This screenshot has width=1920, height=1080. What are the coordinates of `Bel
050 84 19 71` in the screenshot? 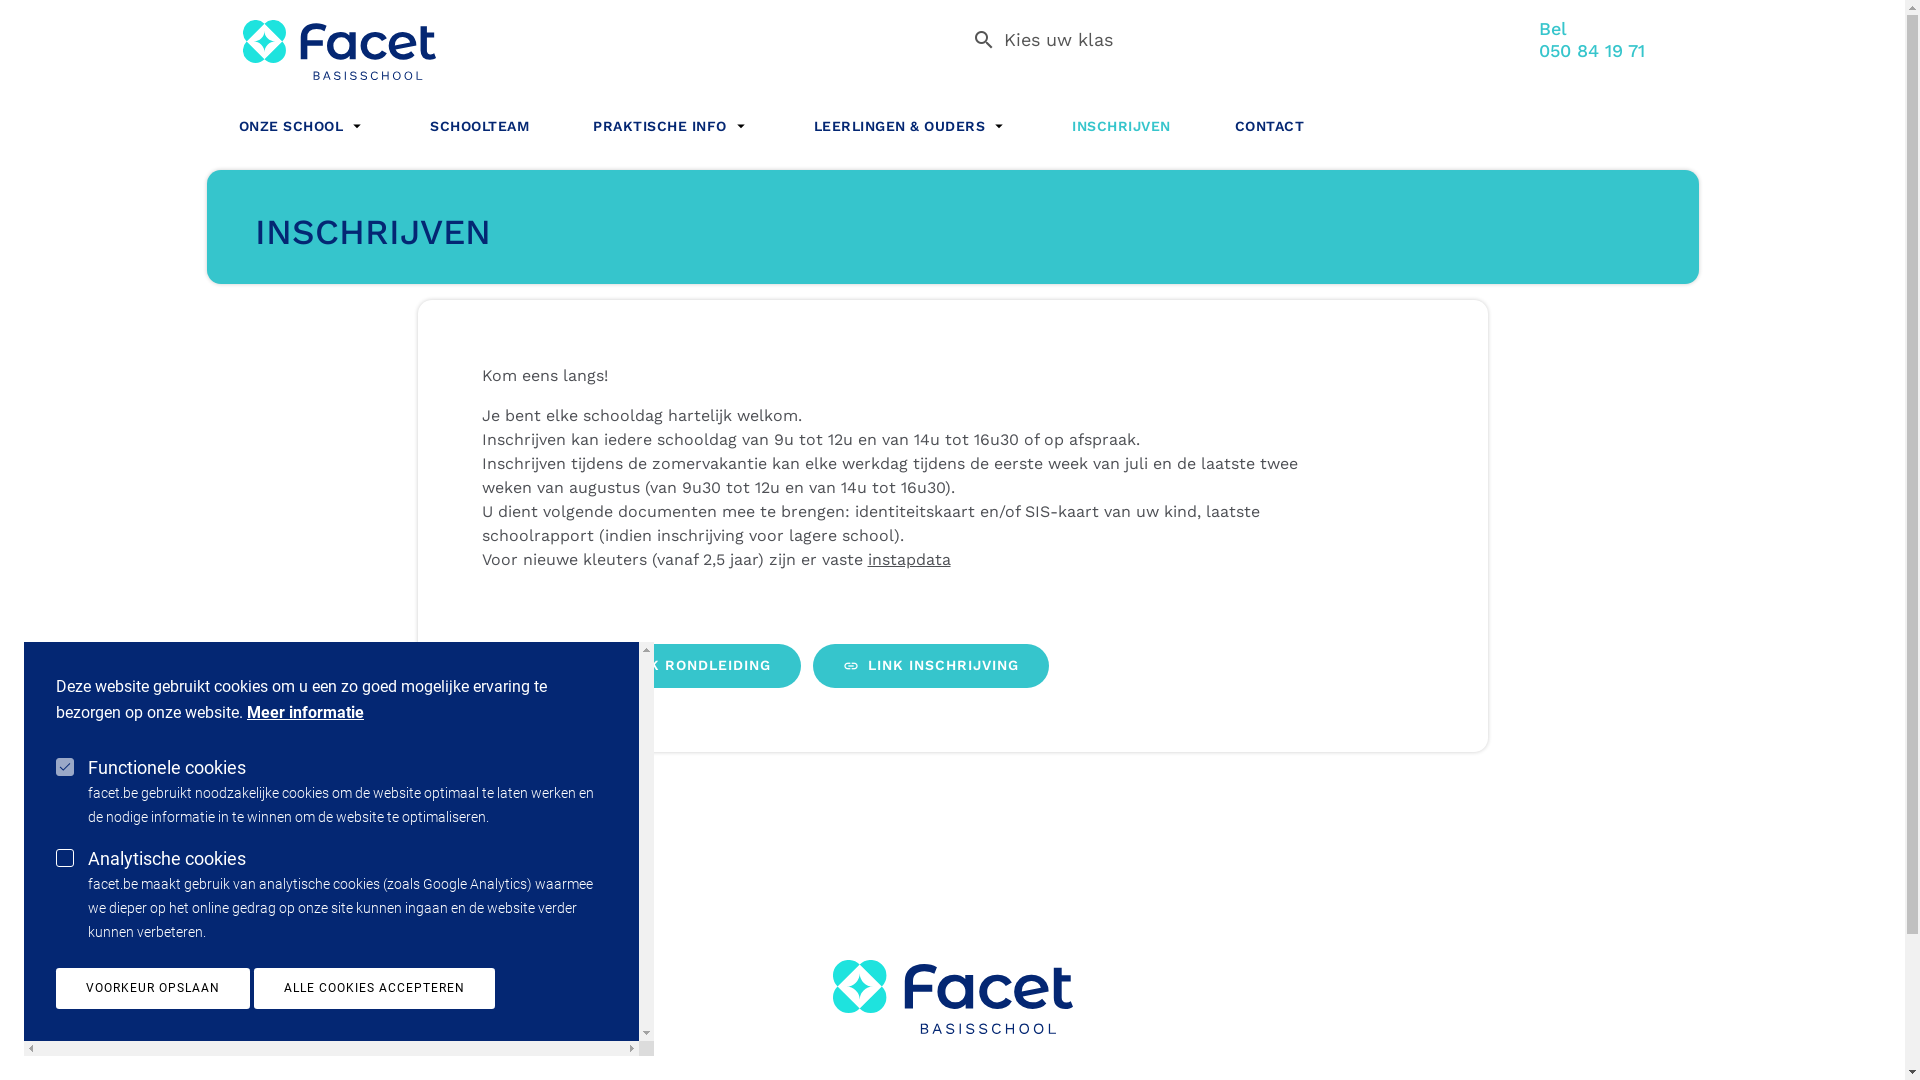 It's located at (1591, 40).